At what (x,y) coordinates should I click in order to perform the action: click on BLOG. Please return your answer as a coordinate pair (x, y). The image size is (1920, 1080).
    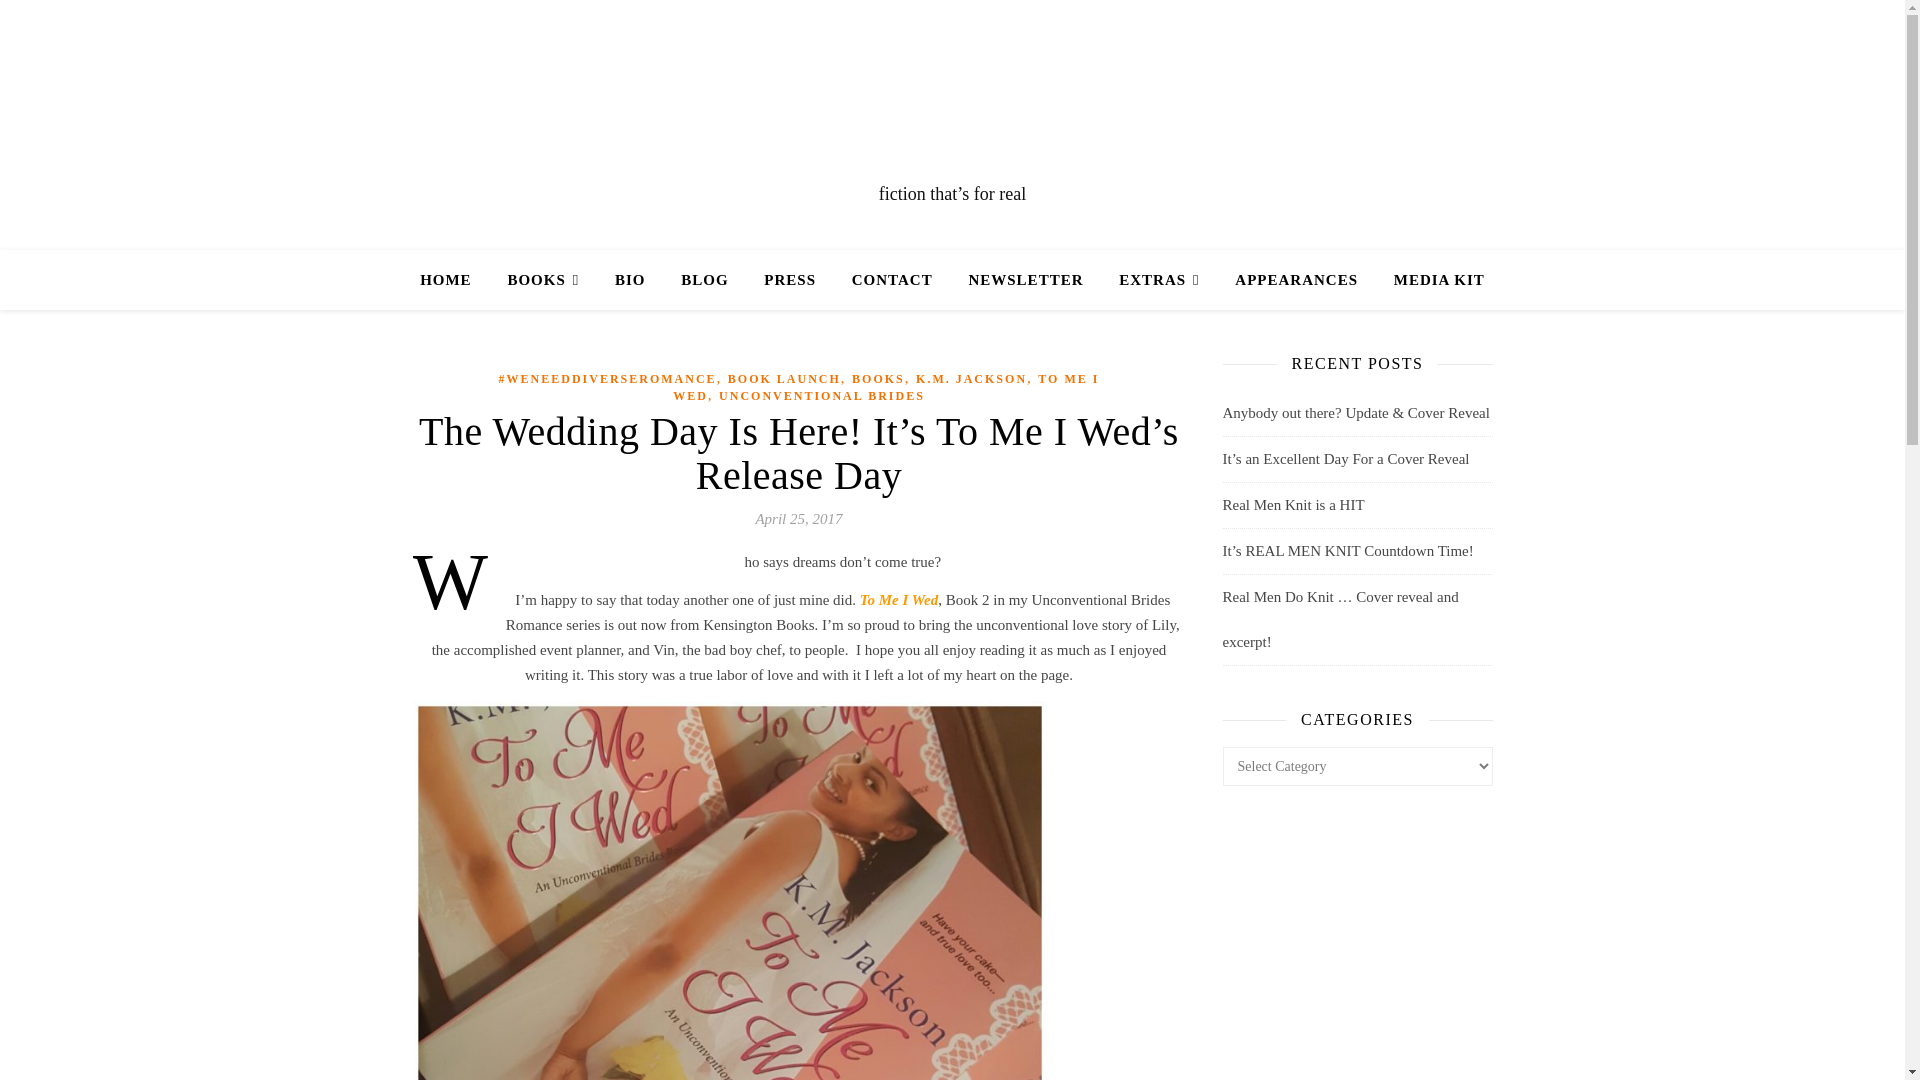
    Looking at the image, I should click on (704, 279).